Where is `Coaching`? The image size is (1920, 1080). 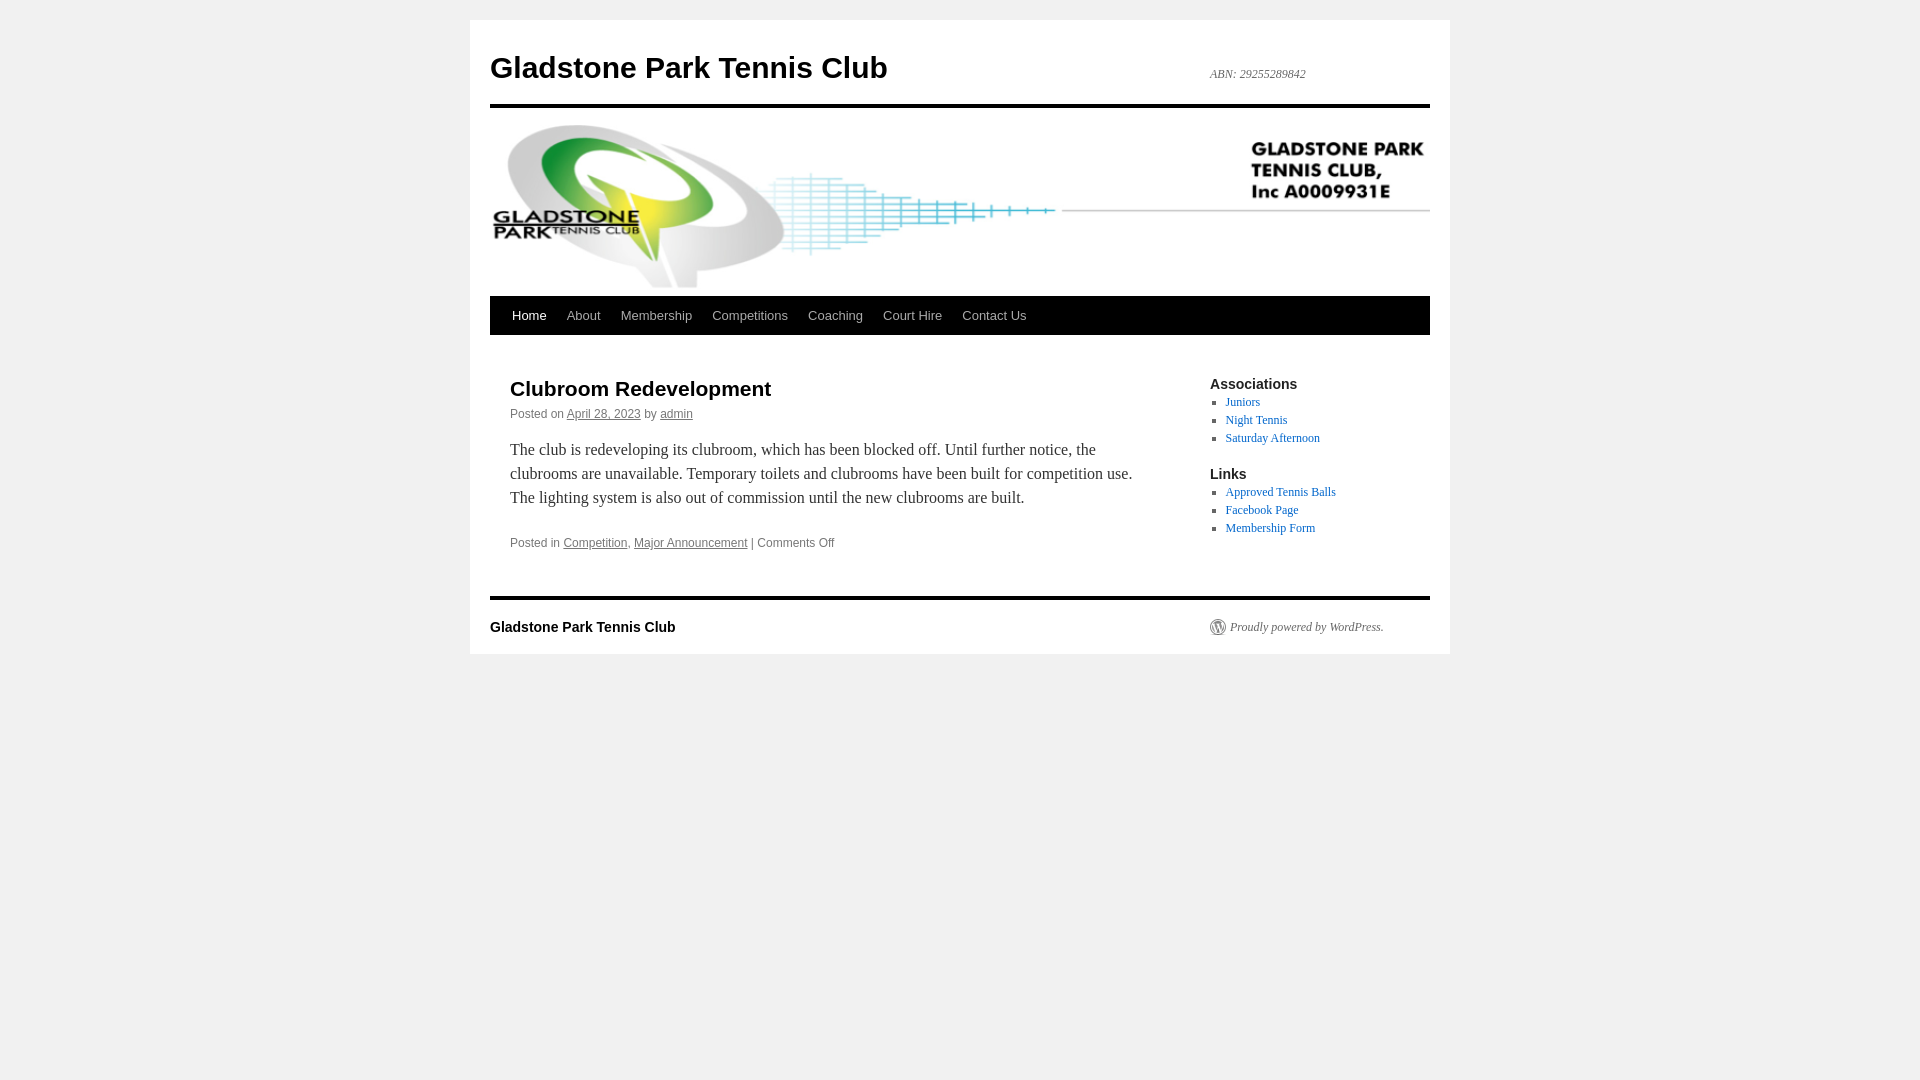 Coaching is located at coordinates (836, 316).